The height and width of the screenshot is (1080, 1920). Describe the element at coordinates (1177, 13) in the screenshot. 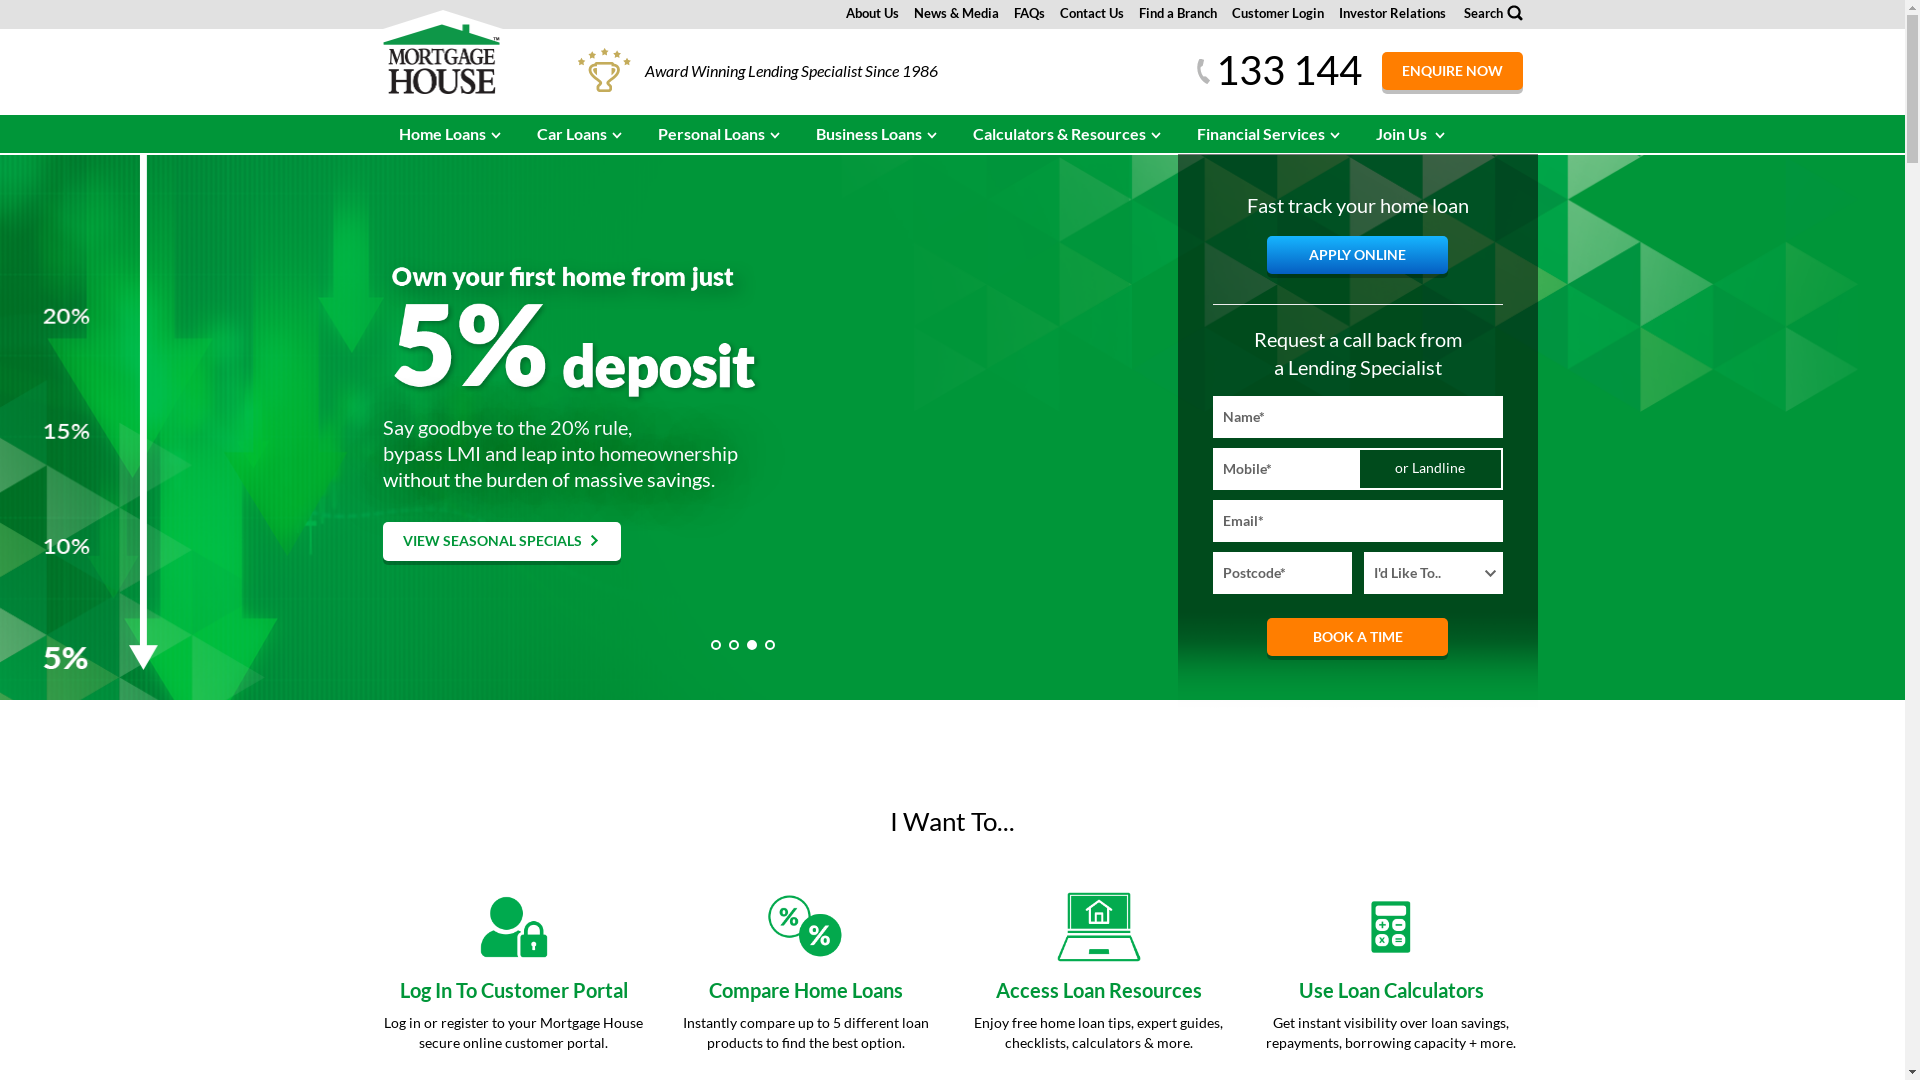

I see `Find a Branch` at that location.